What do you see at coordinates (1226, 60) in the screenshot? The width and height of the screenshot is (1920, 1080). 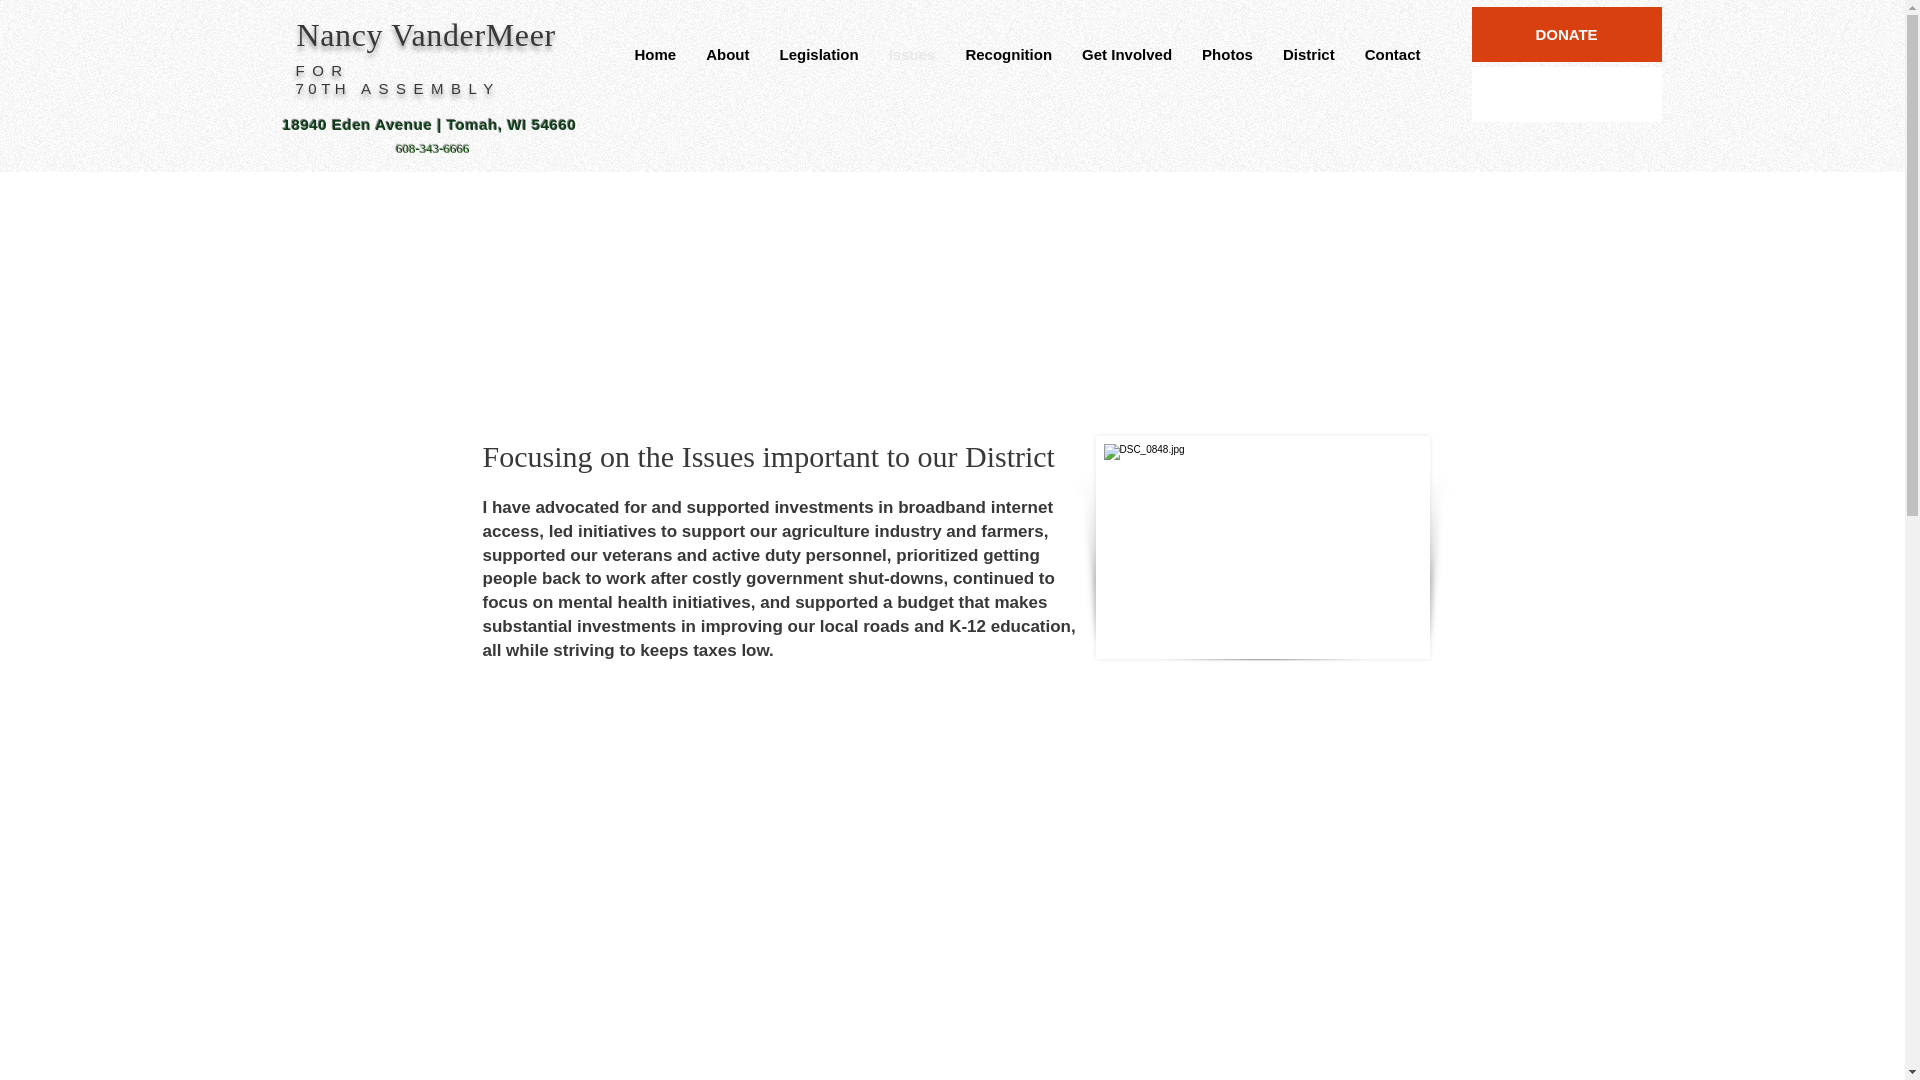 I see `Photos` at bounding box center [1226, 60].